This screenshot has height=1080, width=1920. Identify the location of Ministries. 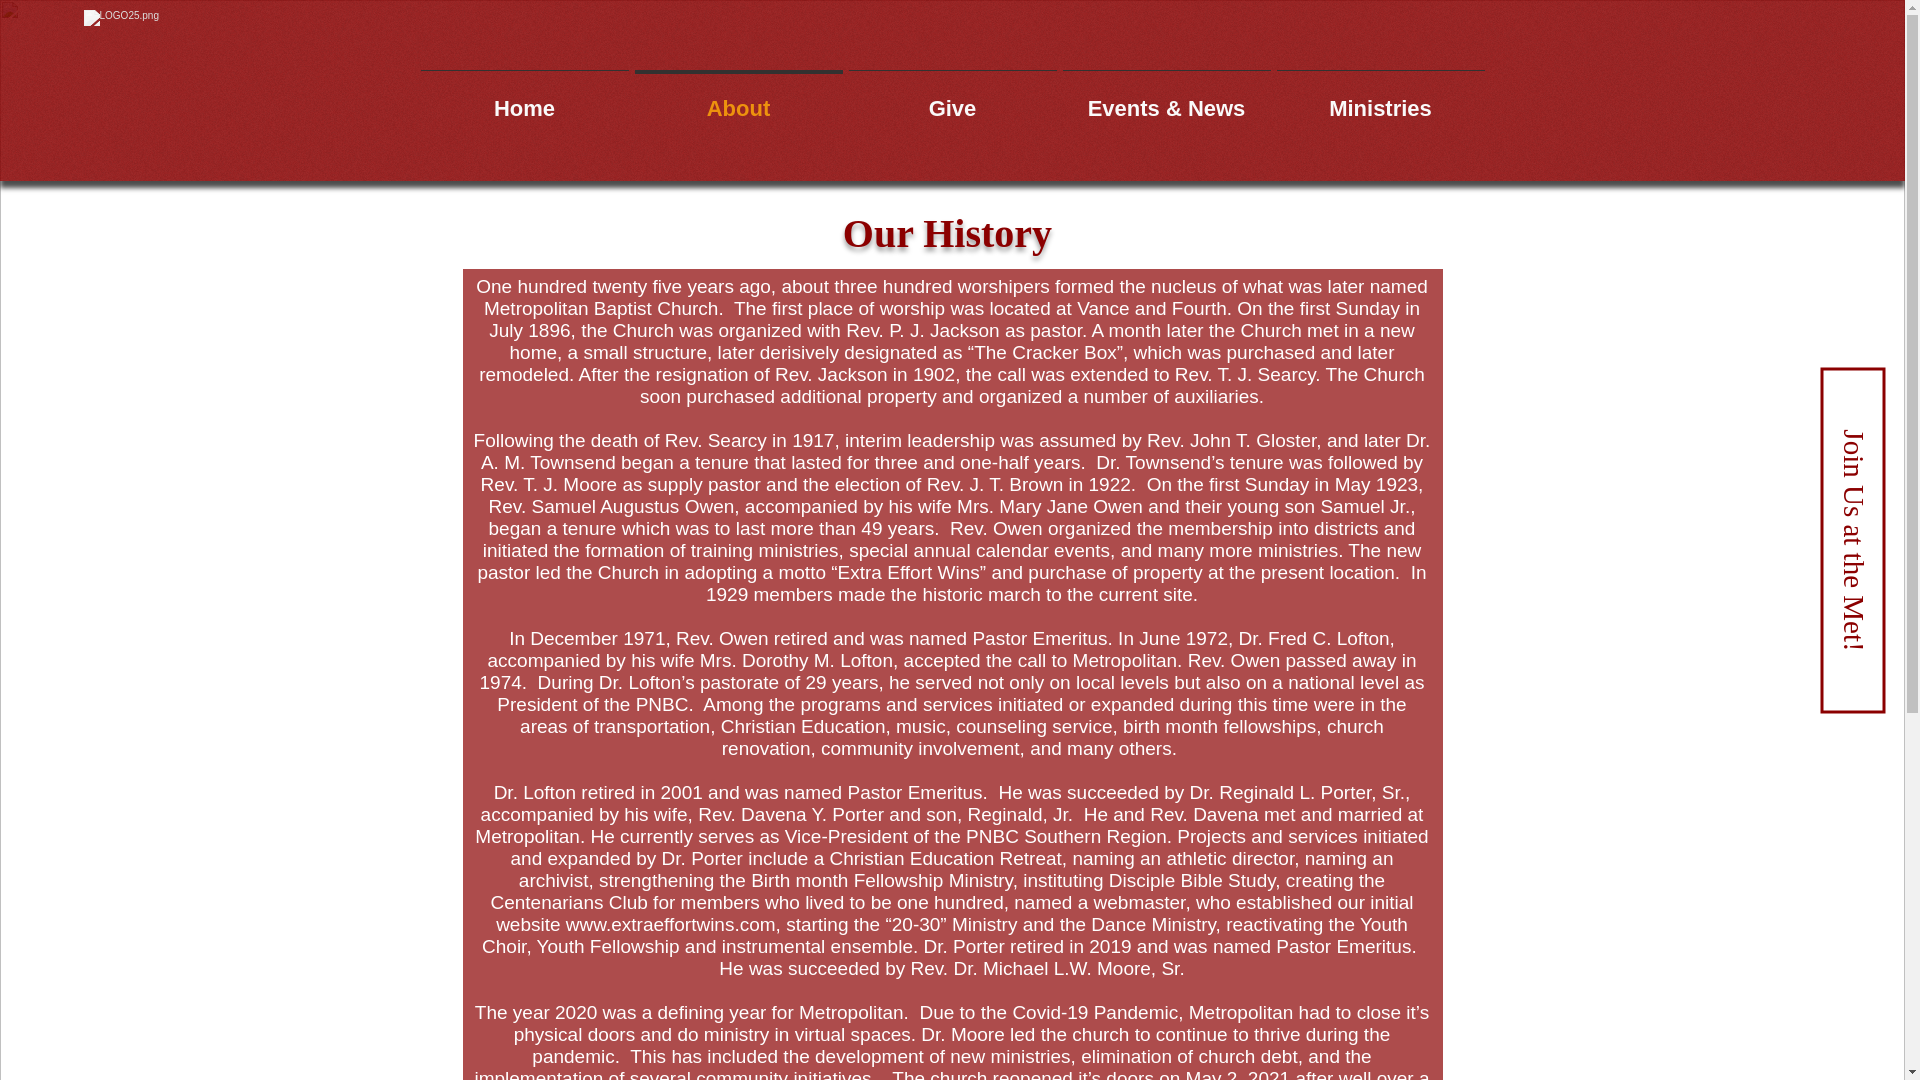
(1381, 100).